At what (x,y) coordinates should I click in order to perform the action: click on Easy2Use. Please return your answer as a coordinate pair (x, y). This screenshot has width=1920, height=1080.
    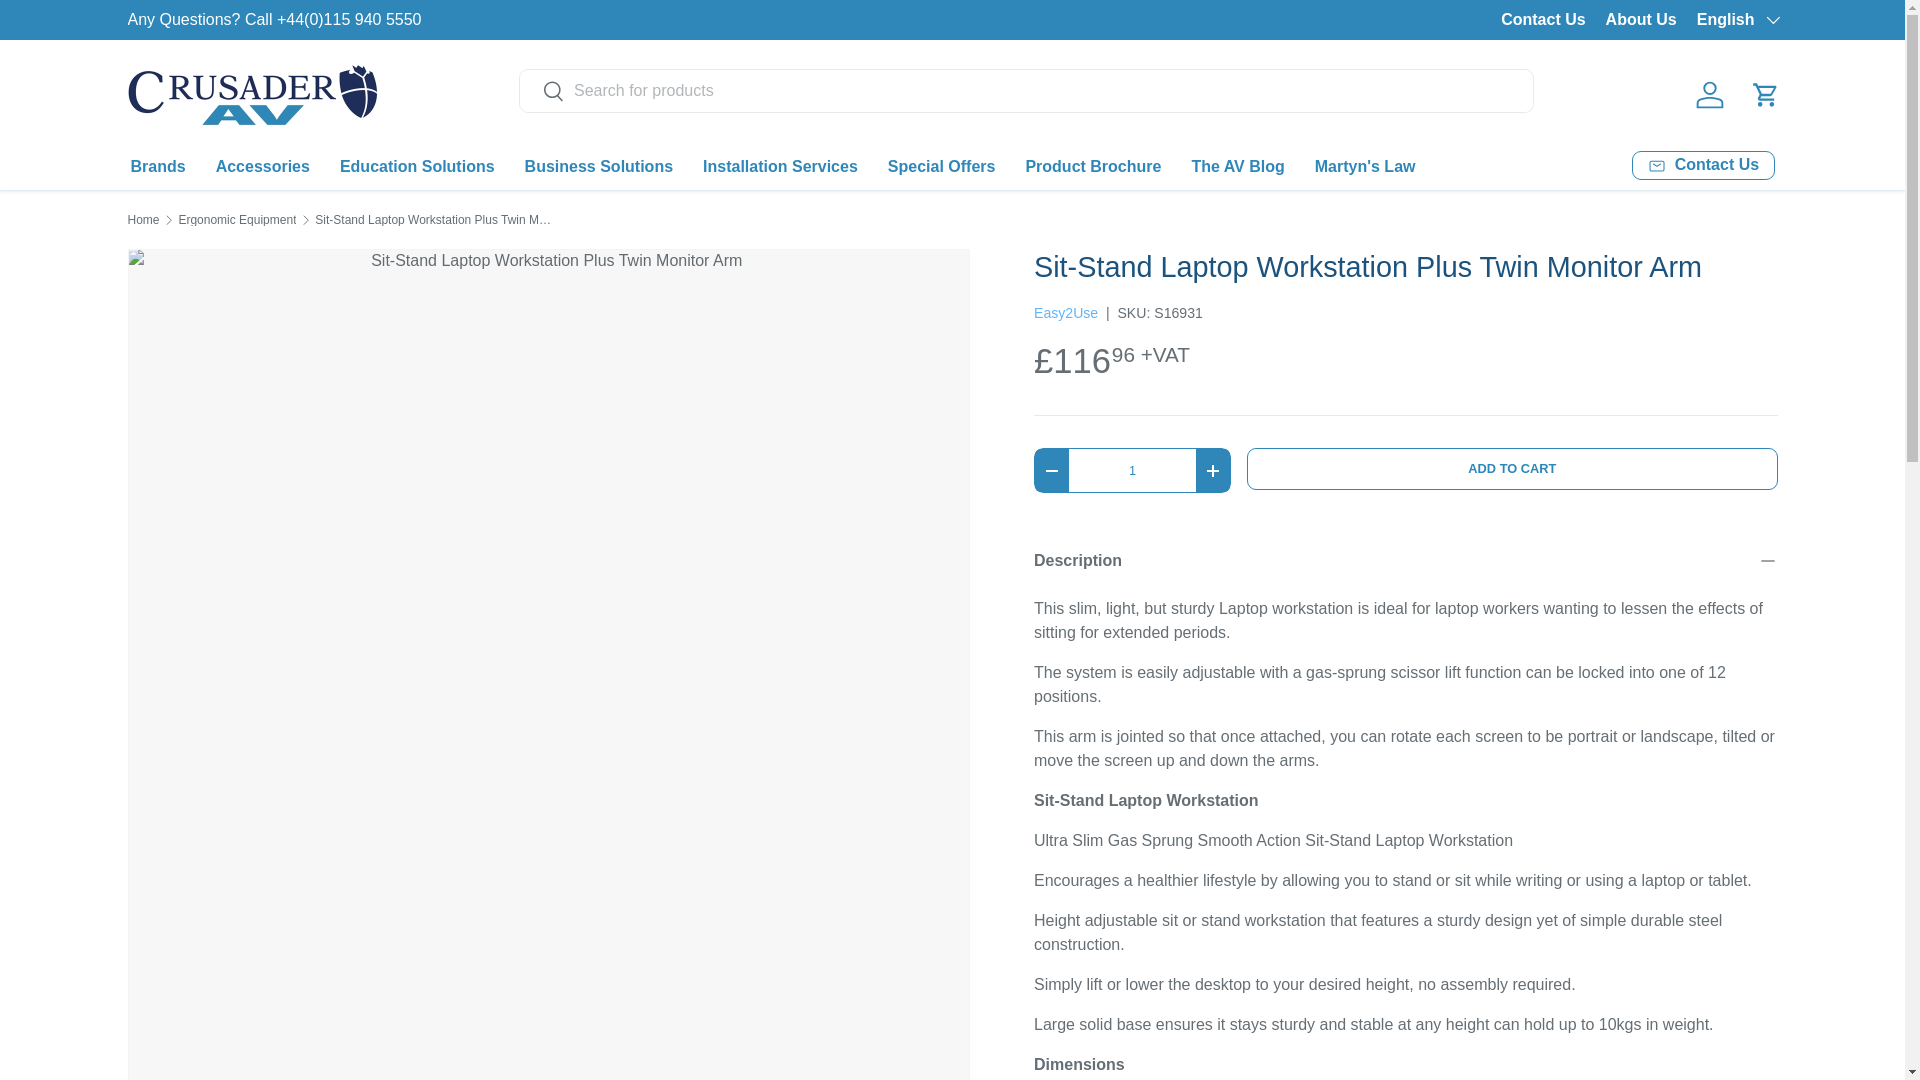
    Looking at the image, I should click on (1066, 312).